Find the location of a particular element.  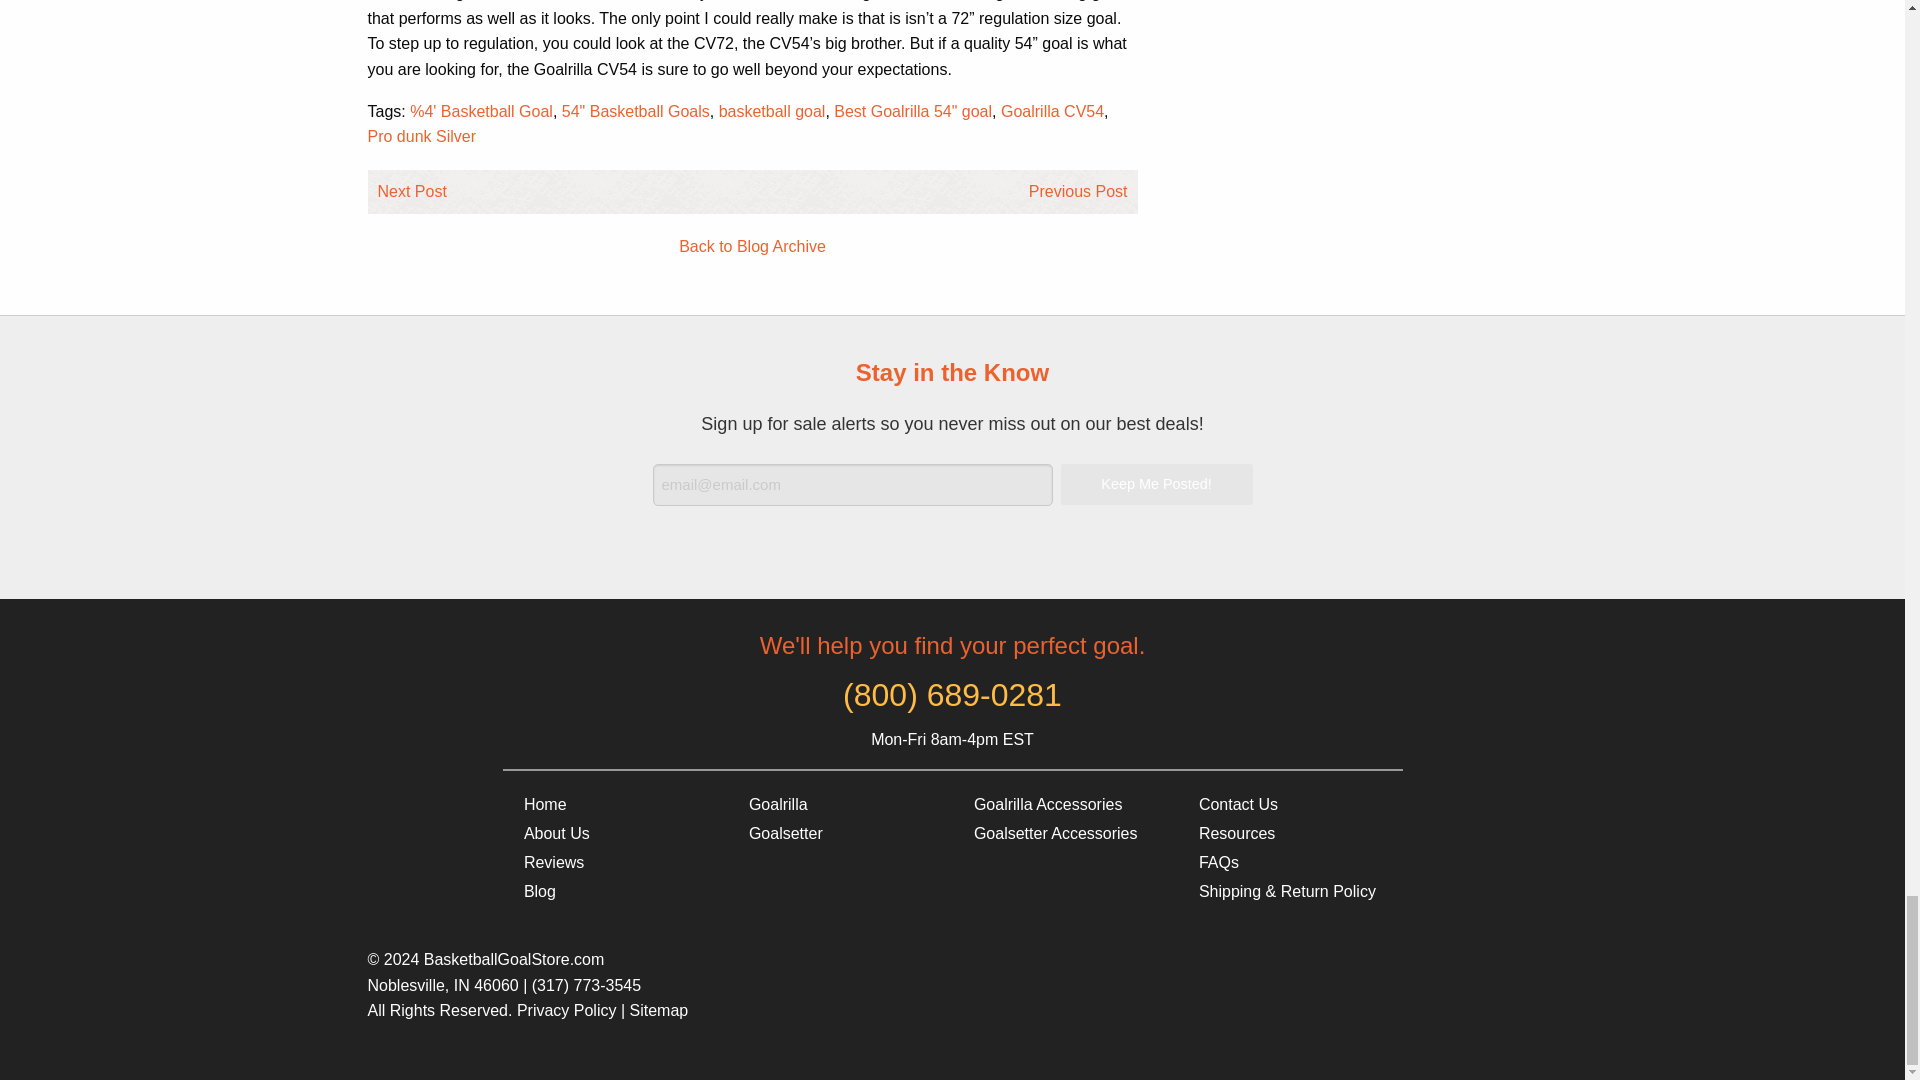

BasketballGoalStore.com Reviews is located at coordinates (615, 863).